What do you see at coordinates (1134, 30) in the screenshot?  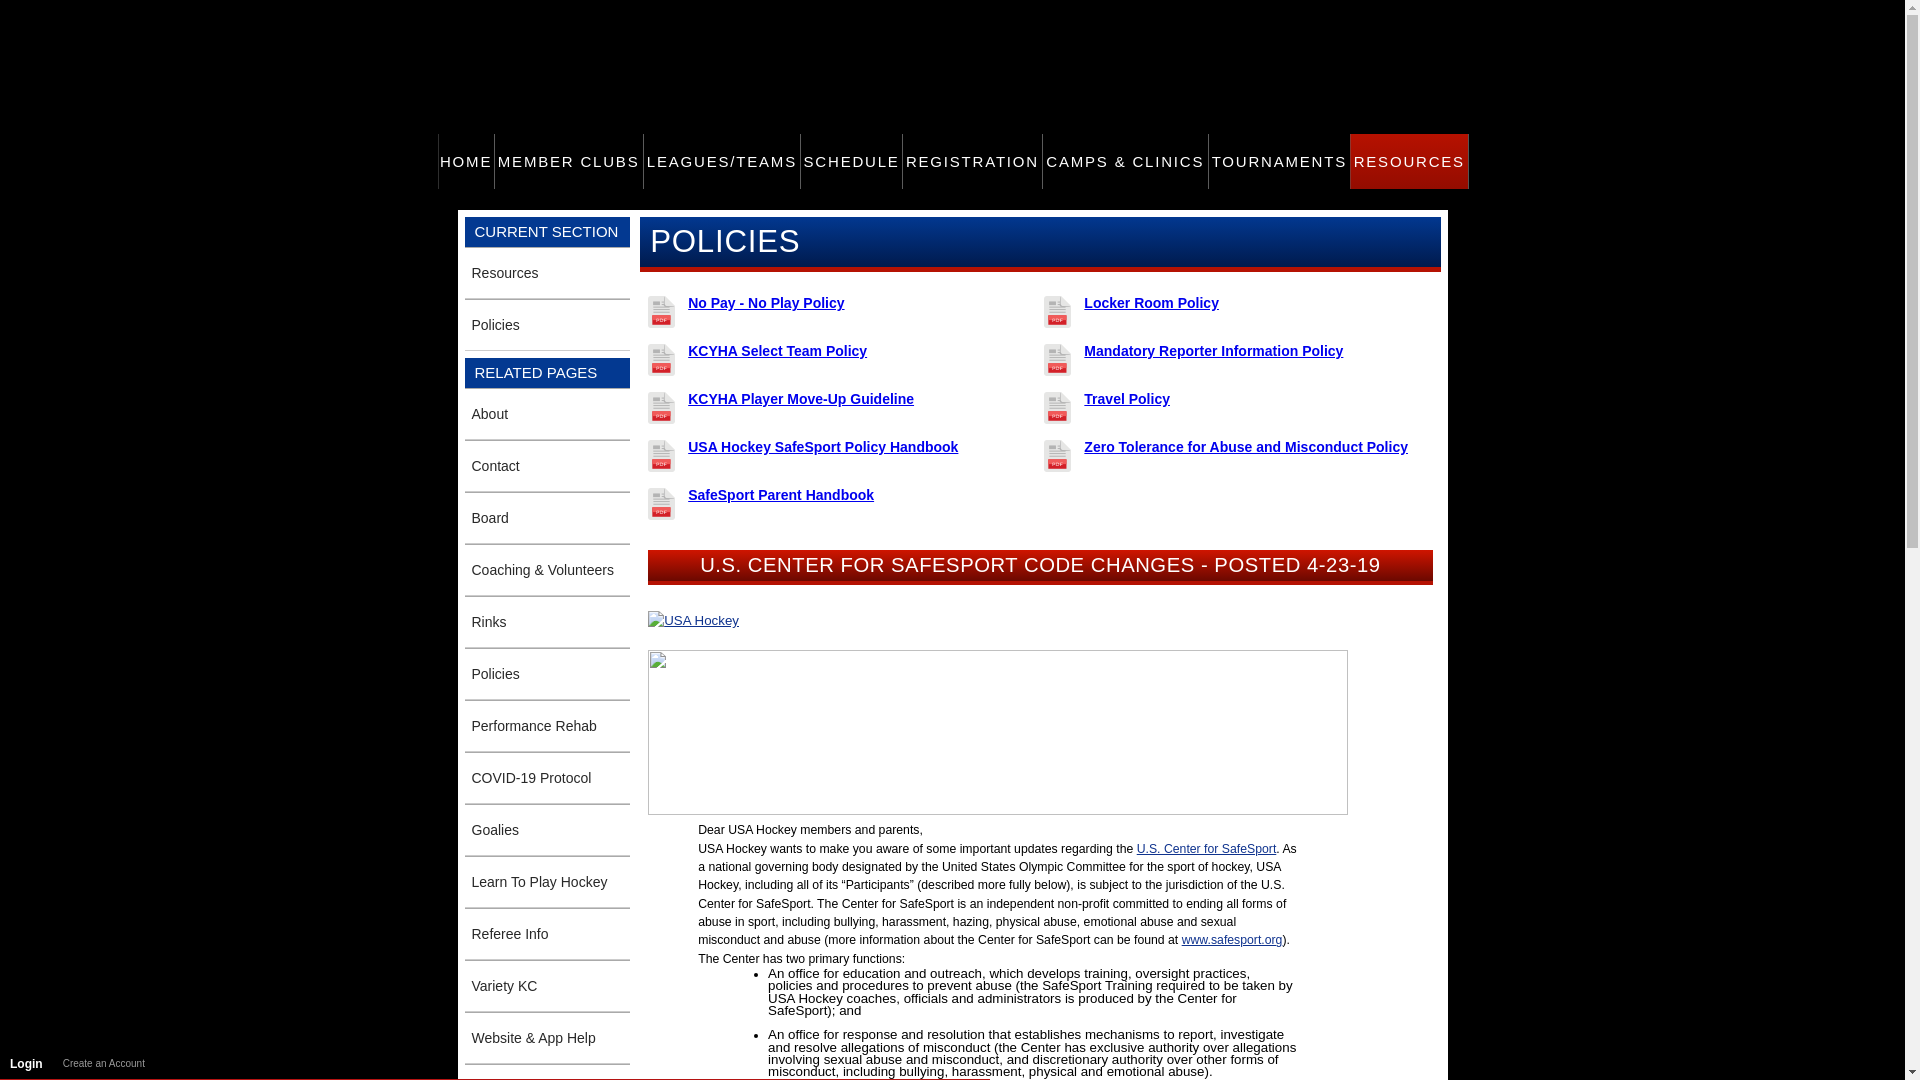 I see `Topeka RoadRunners` at bounding box center [1134, 30].